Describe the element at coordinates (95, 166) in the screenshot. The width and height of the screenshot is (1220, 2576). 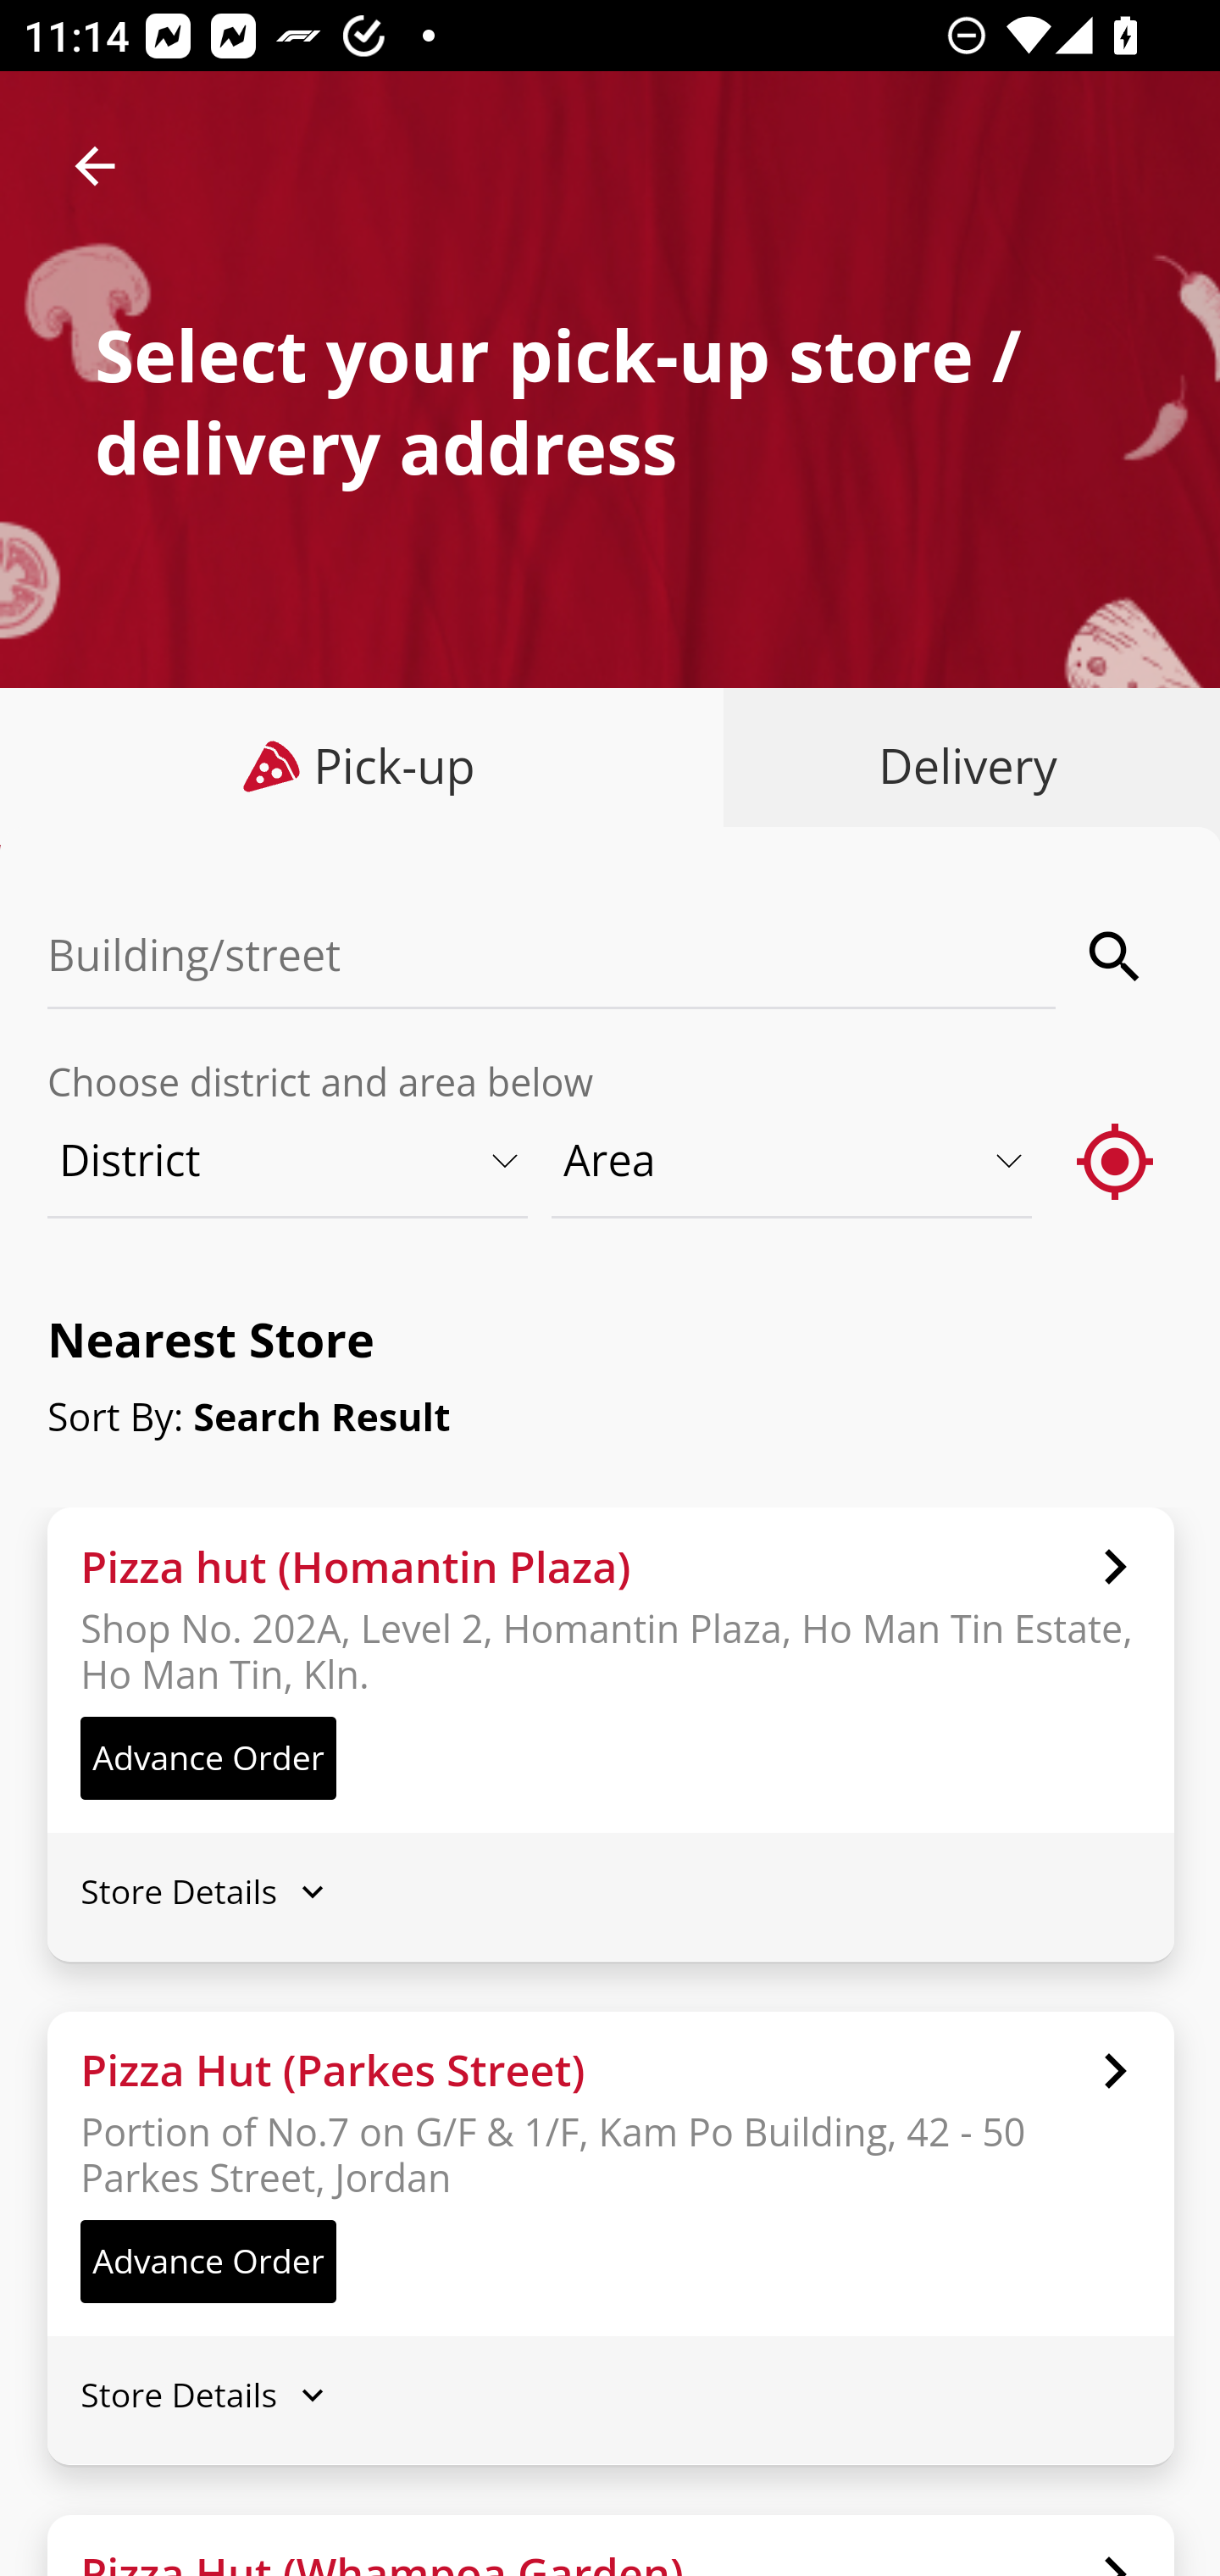
I see `arrow_back` at that location.